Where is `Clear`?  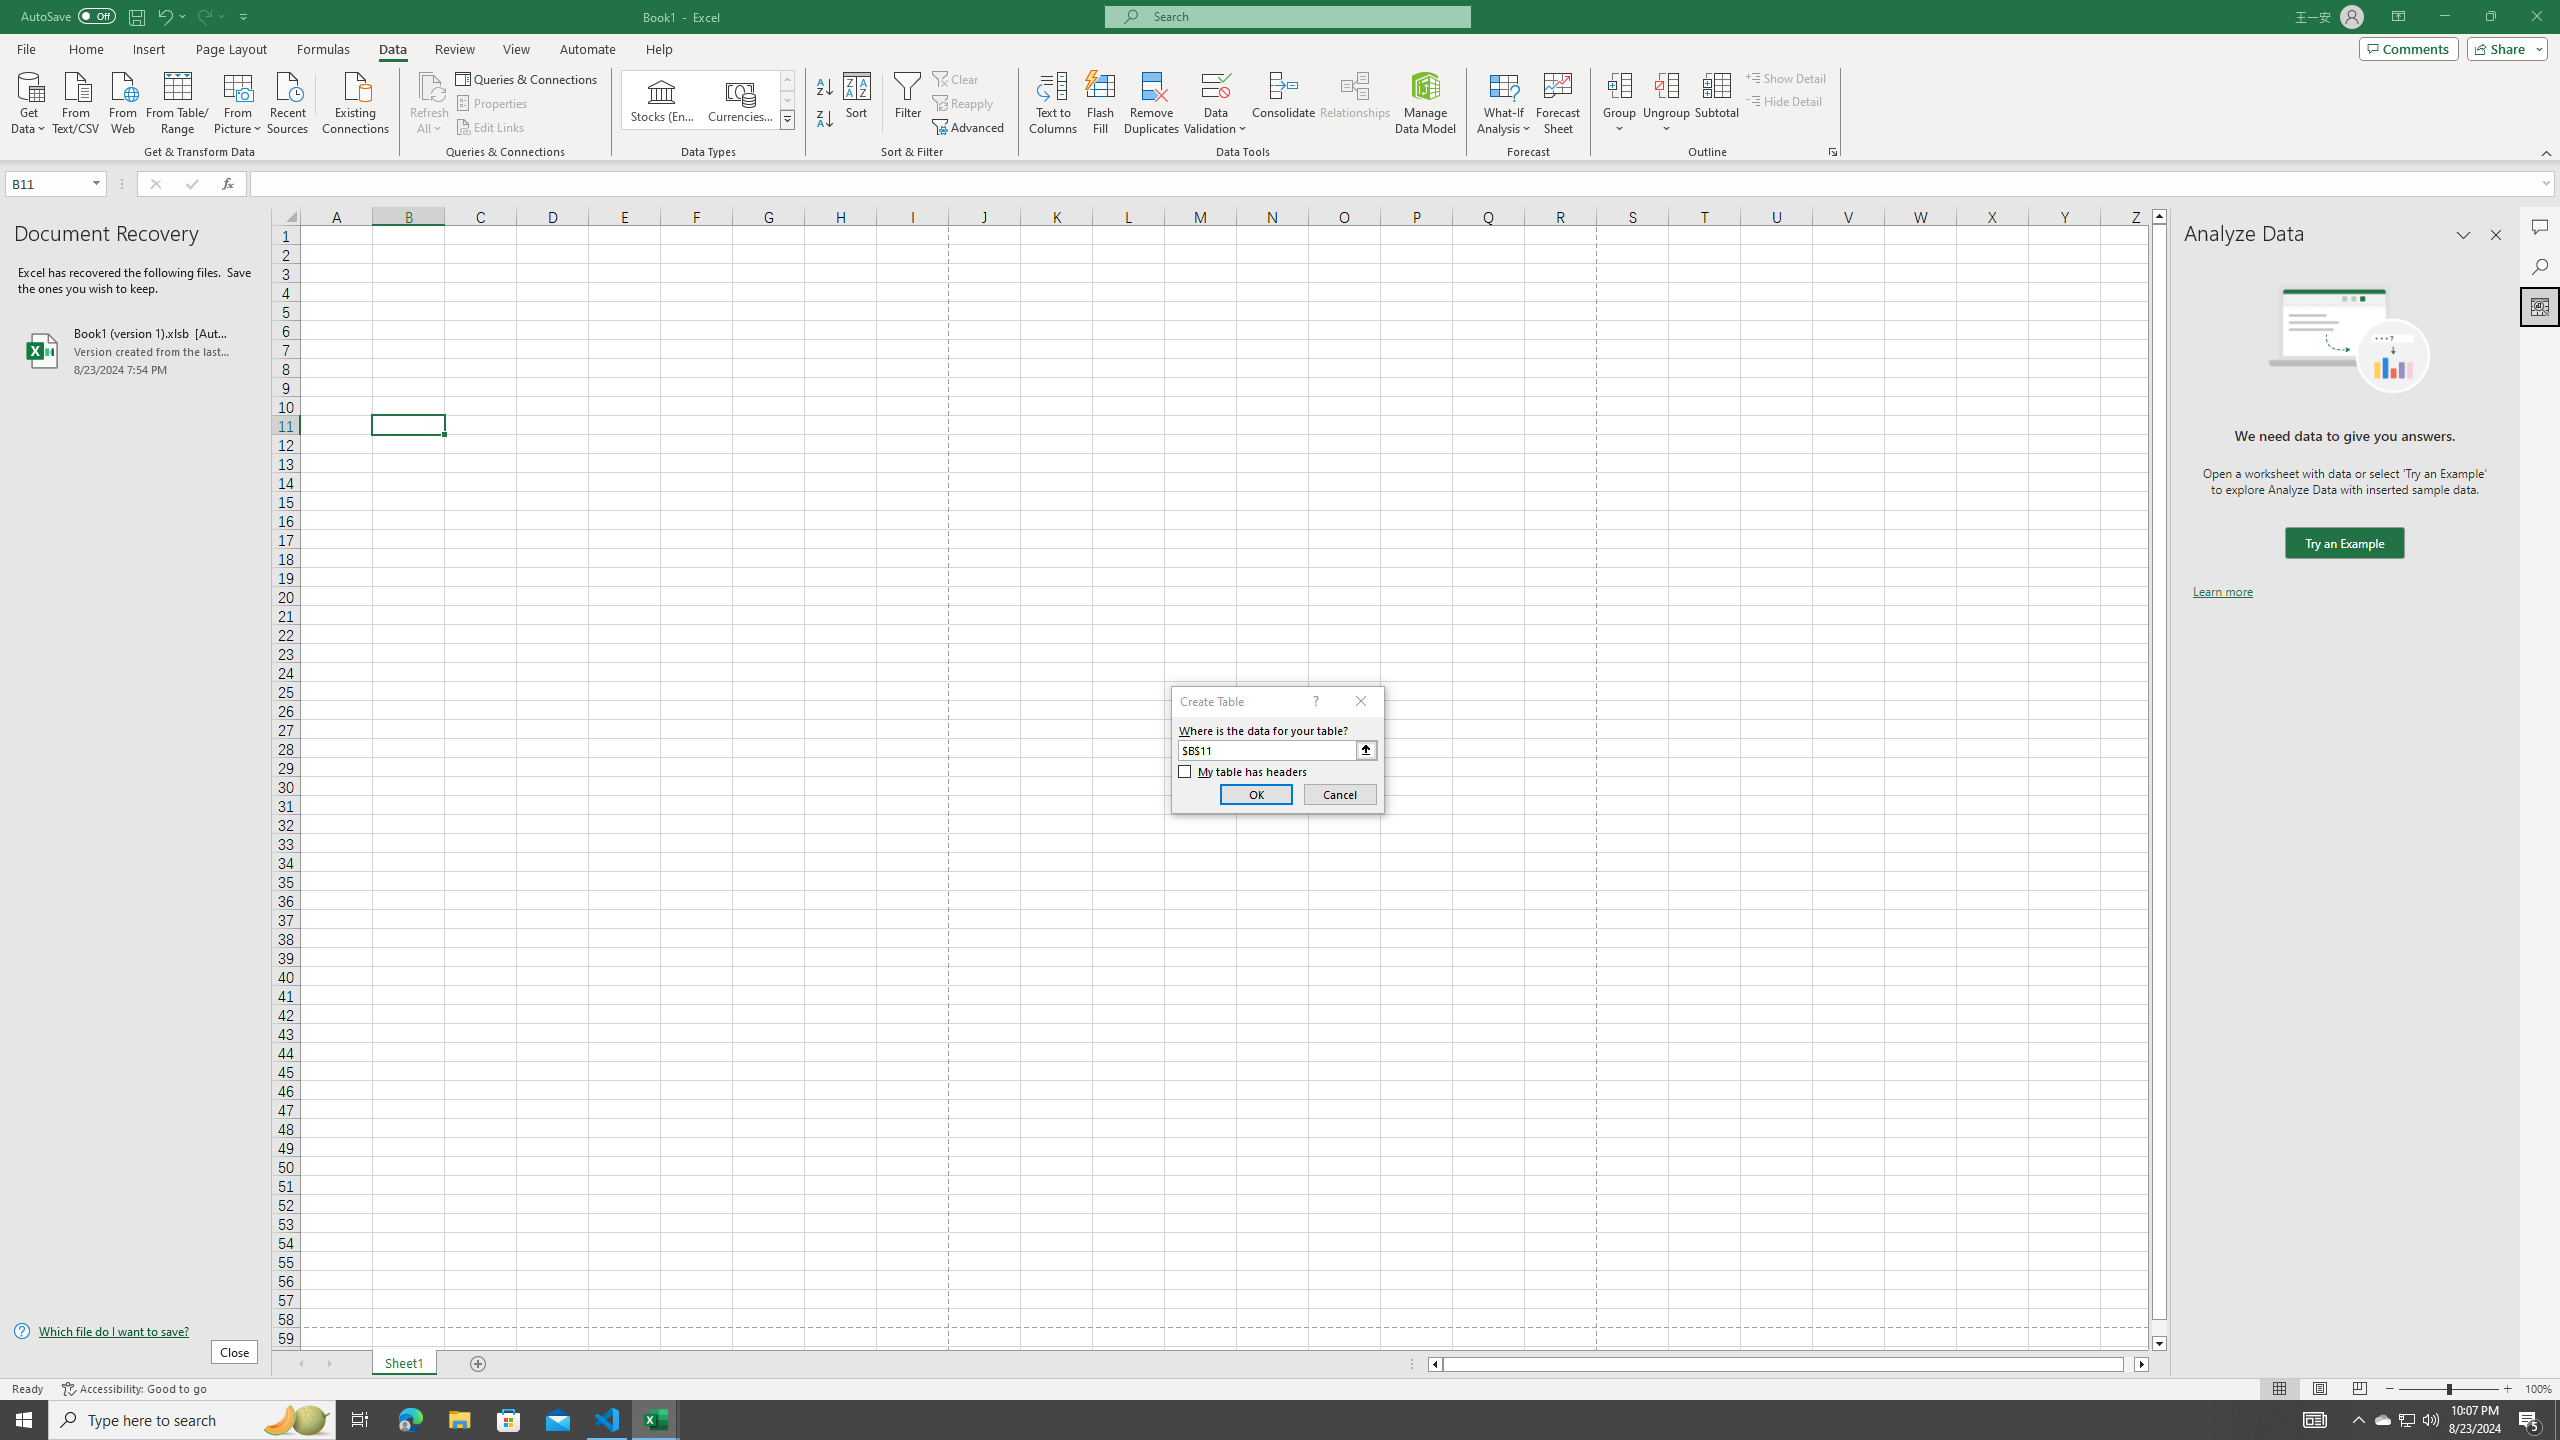
Clear is located at coordinates (957, 78).